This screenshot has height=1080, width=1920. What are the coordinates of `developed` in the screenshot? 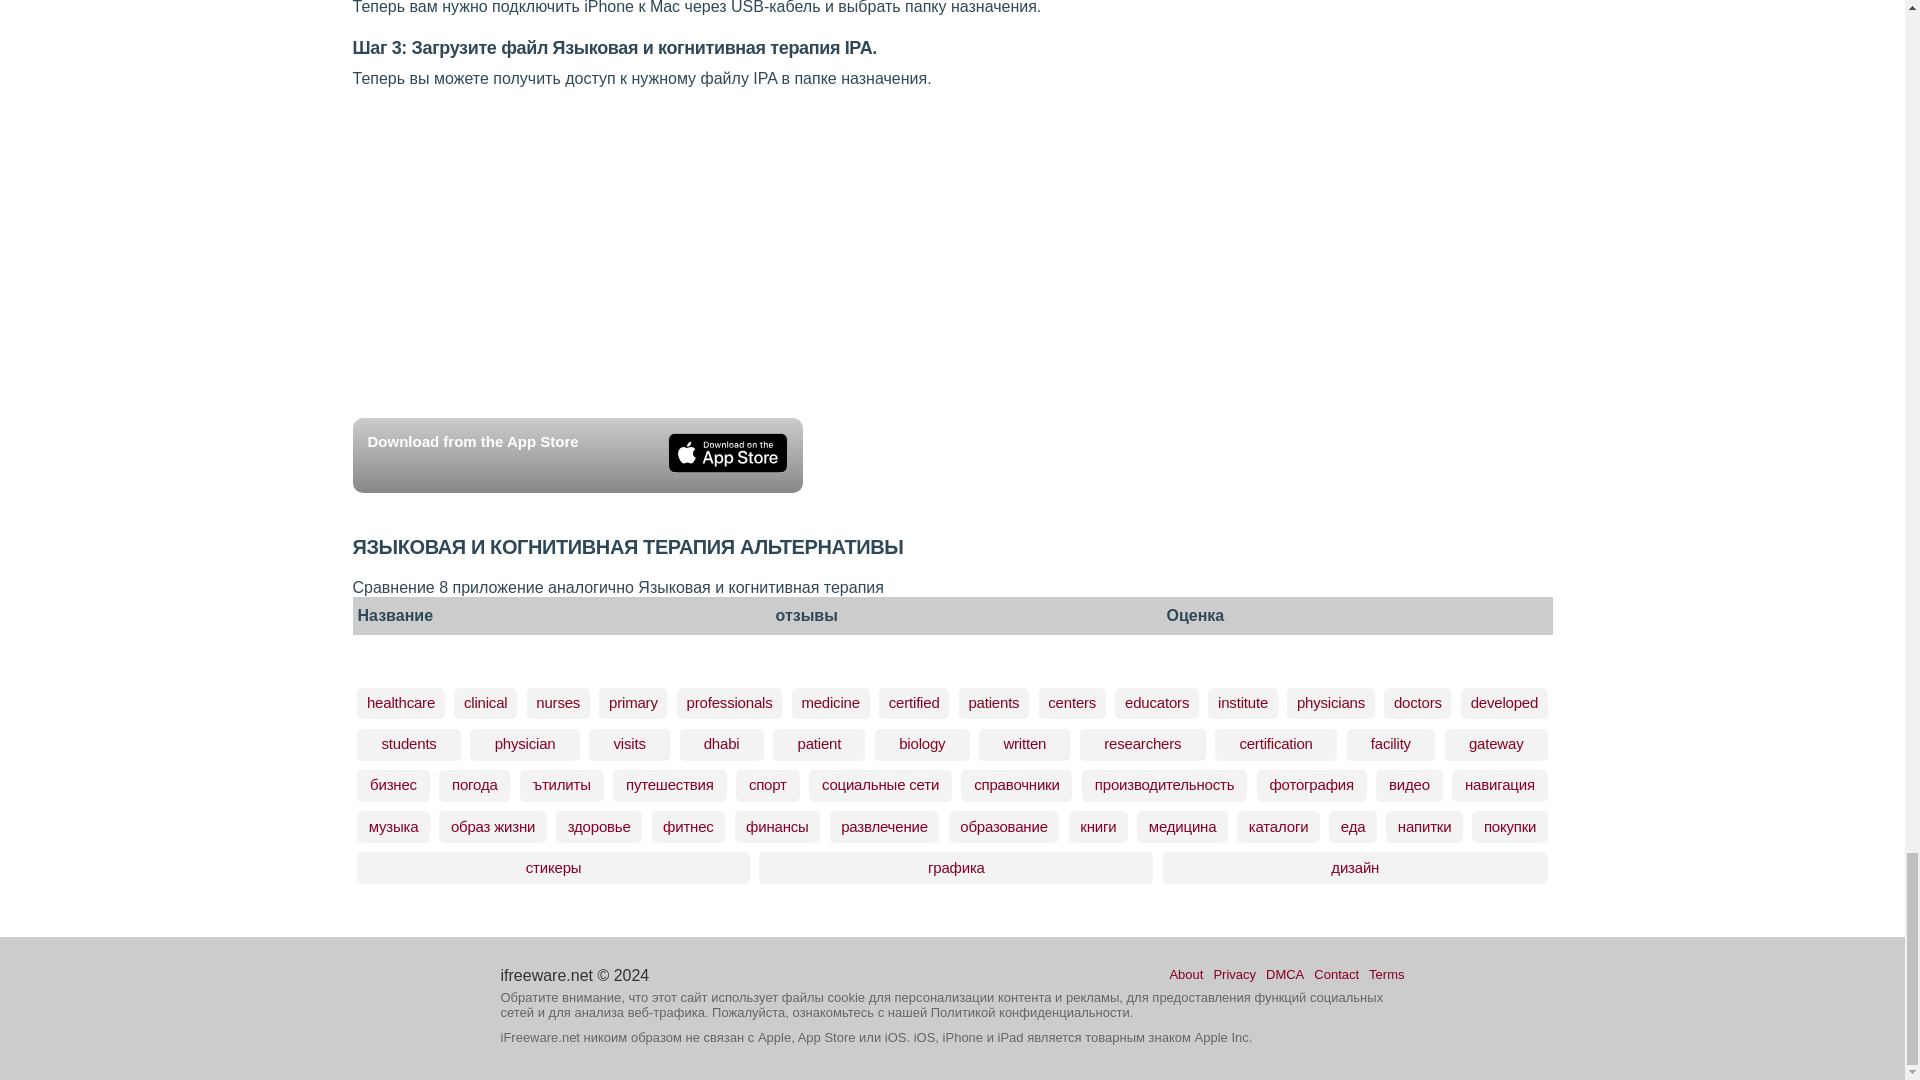 It's located at (1504, 702).